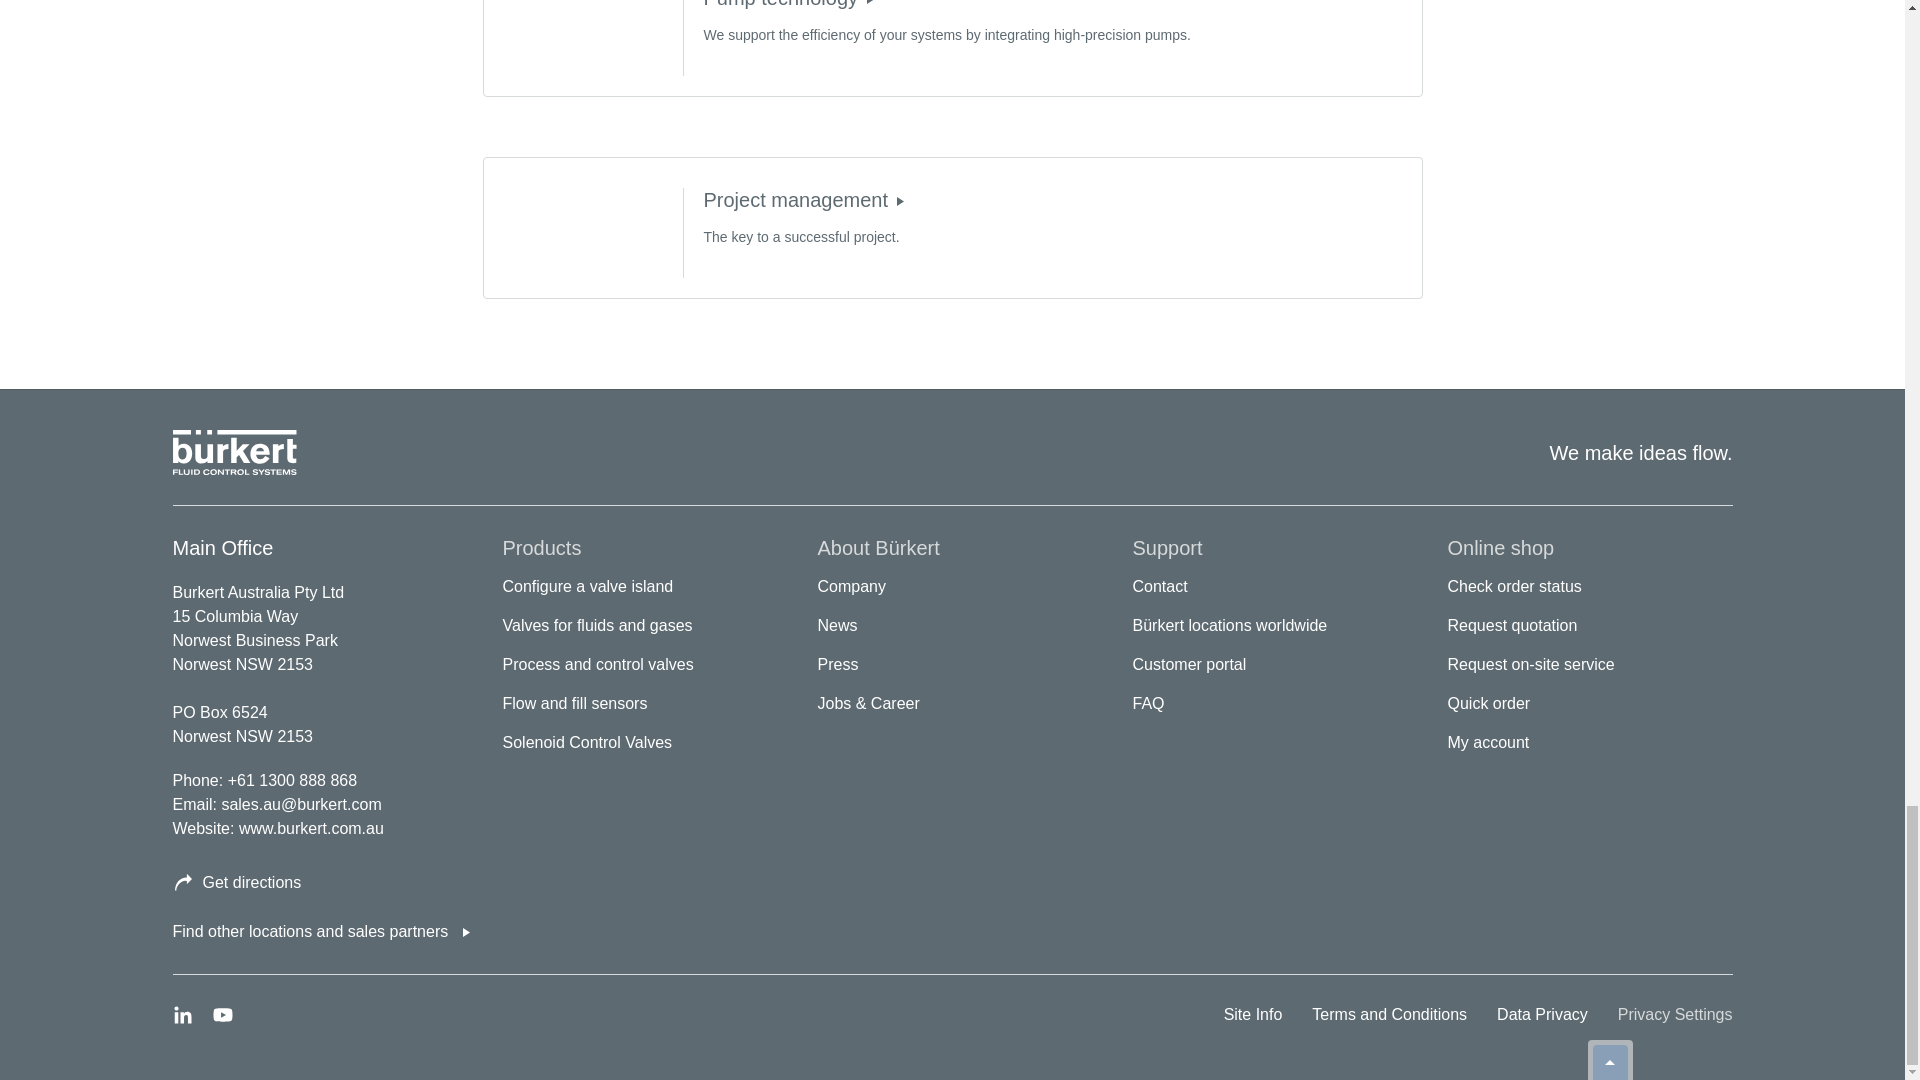 This screenshot has height=1080, width=1920. What do you see at coordinates (870, 4) in the screenshot?
I see `Pump technology` at bounding box center [870, 4].